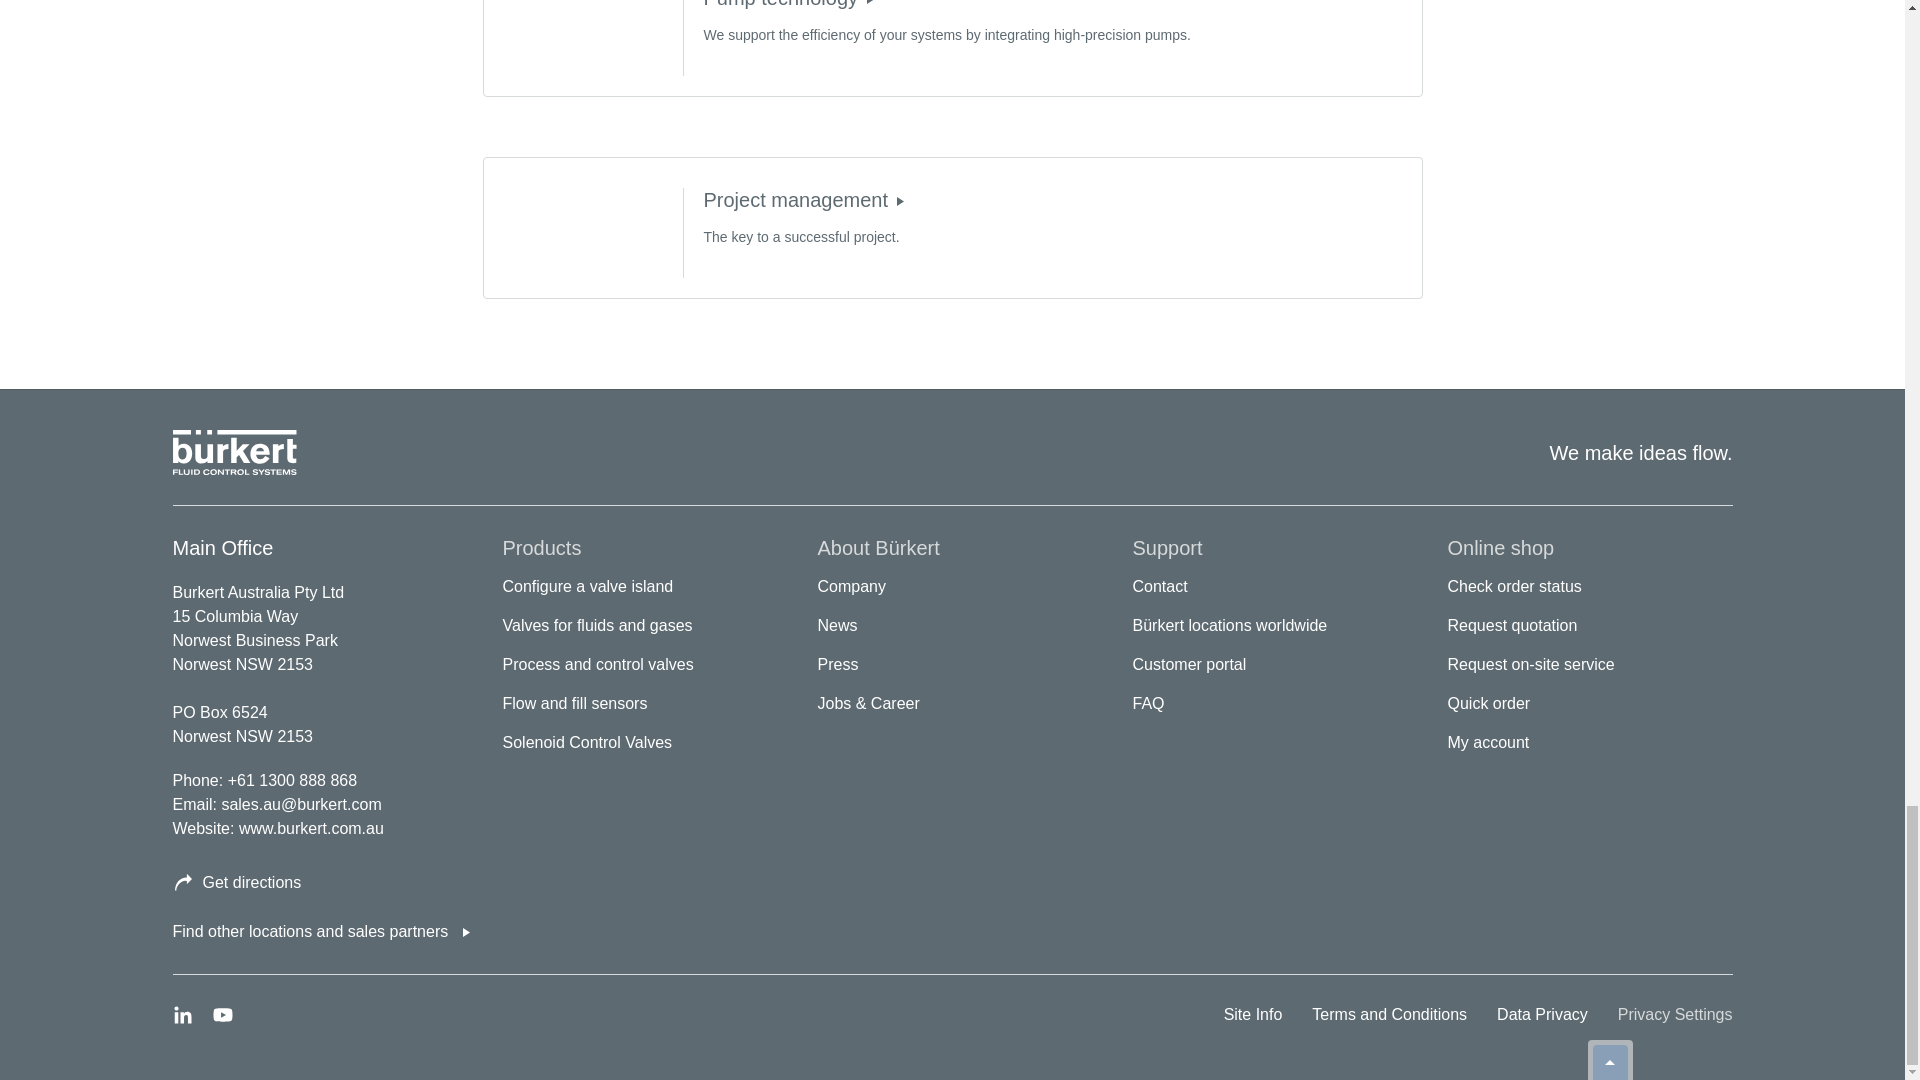 This screenshot has height=1080, width=1920. What do you see at coordinates (870, 4) in the screenshot?
I see `Pump technology` at bounding box center [870, 4].